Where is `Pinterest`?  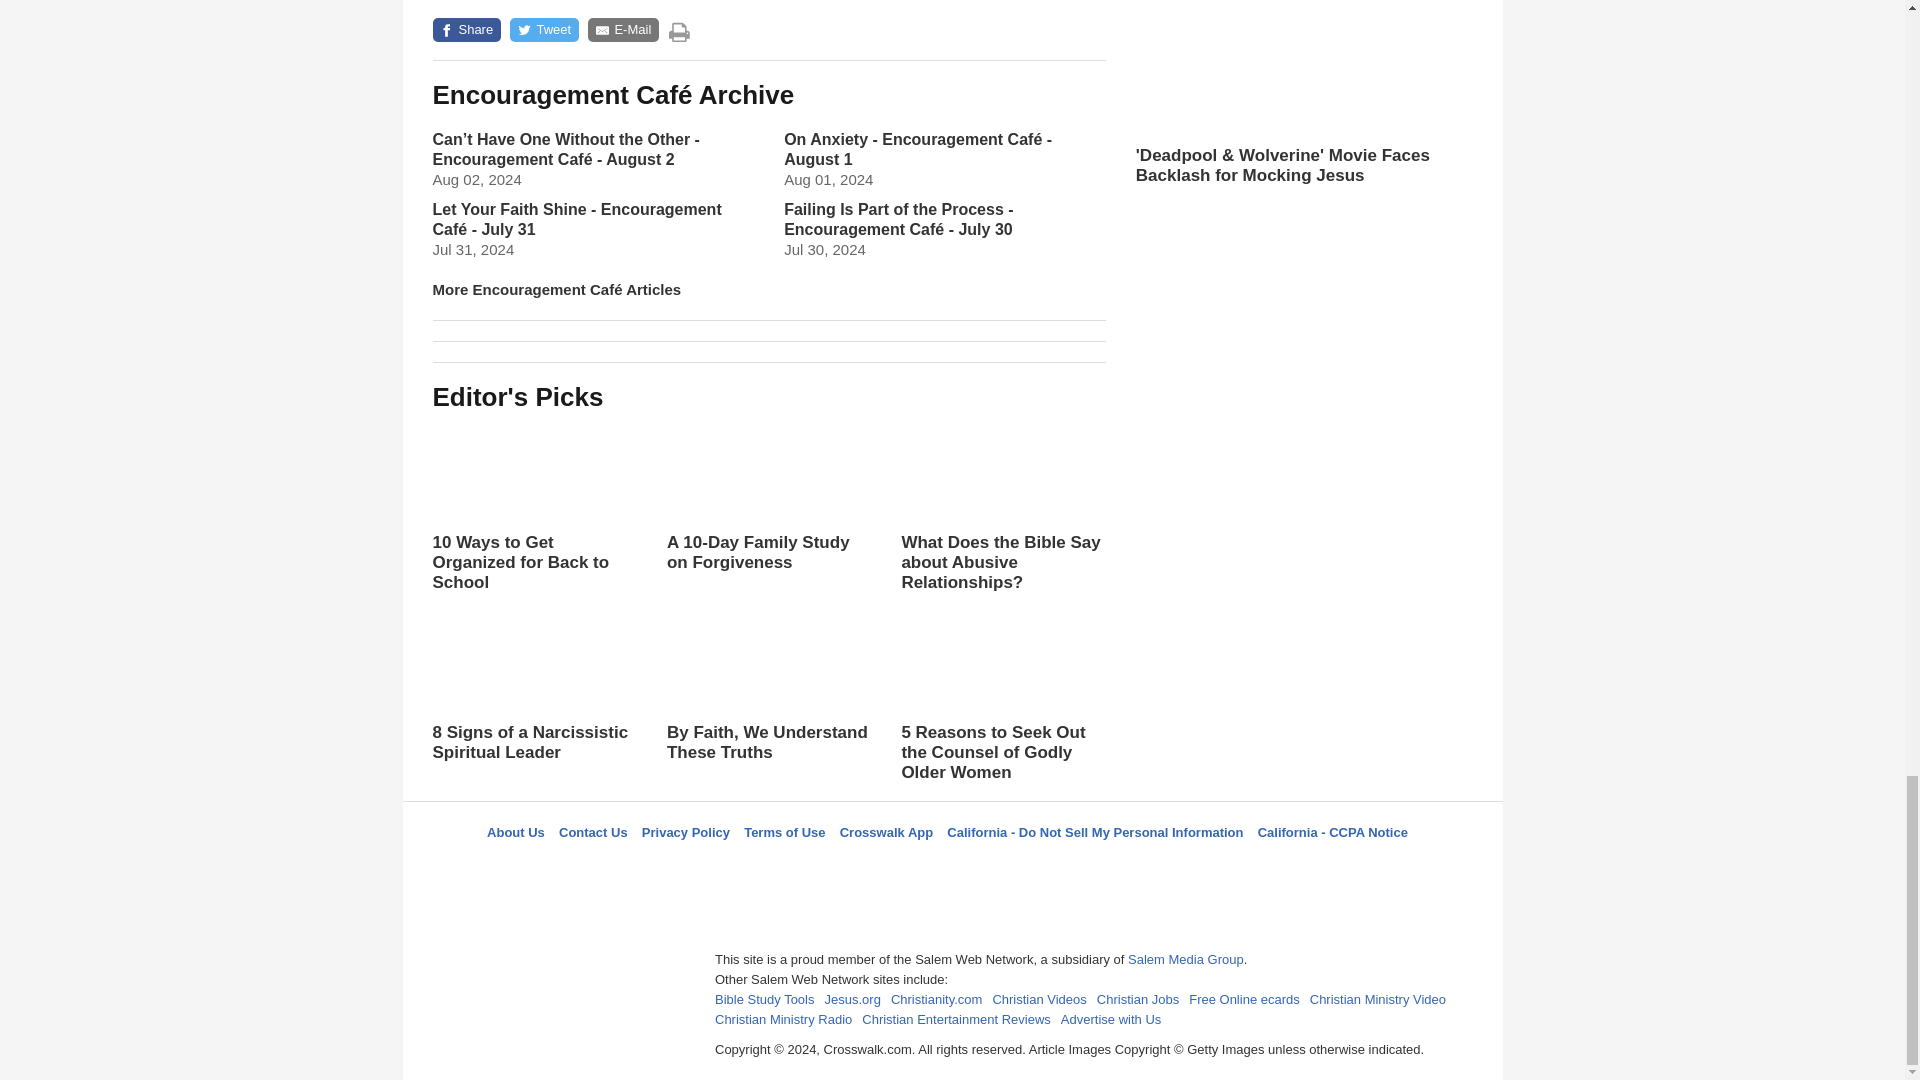
Pinterest is located at coordinates (999, 868).